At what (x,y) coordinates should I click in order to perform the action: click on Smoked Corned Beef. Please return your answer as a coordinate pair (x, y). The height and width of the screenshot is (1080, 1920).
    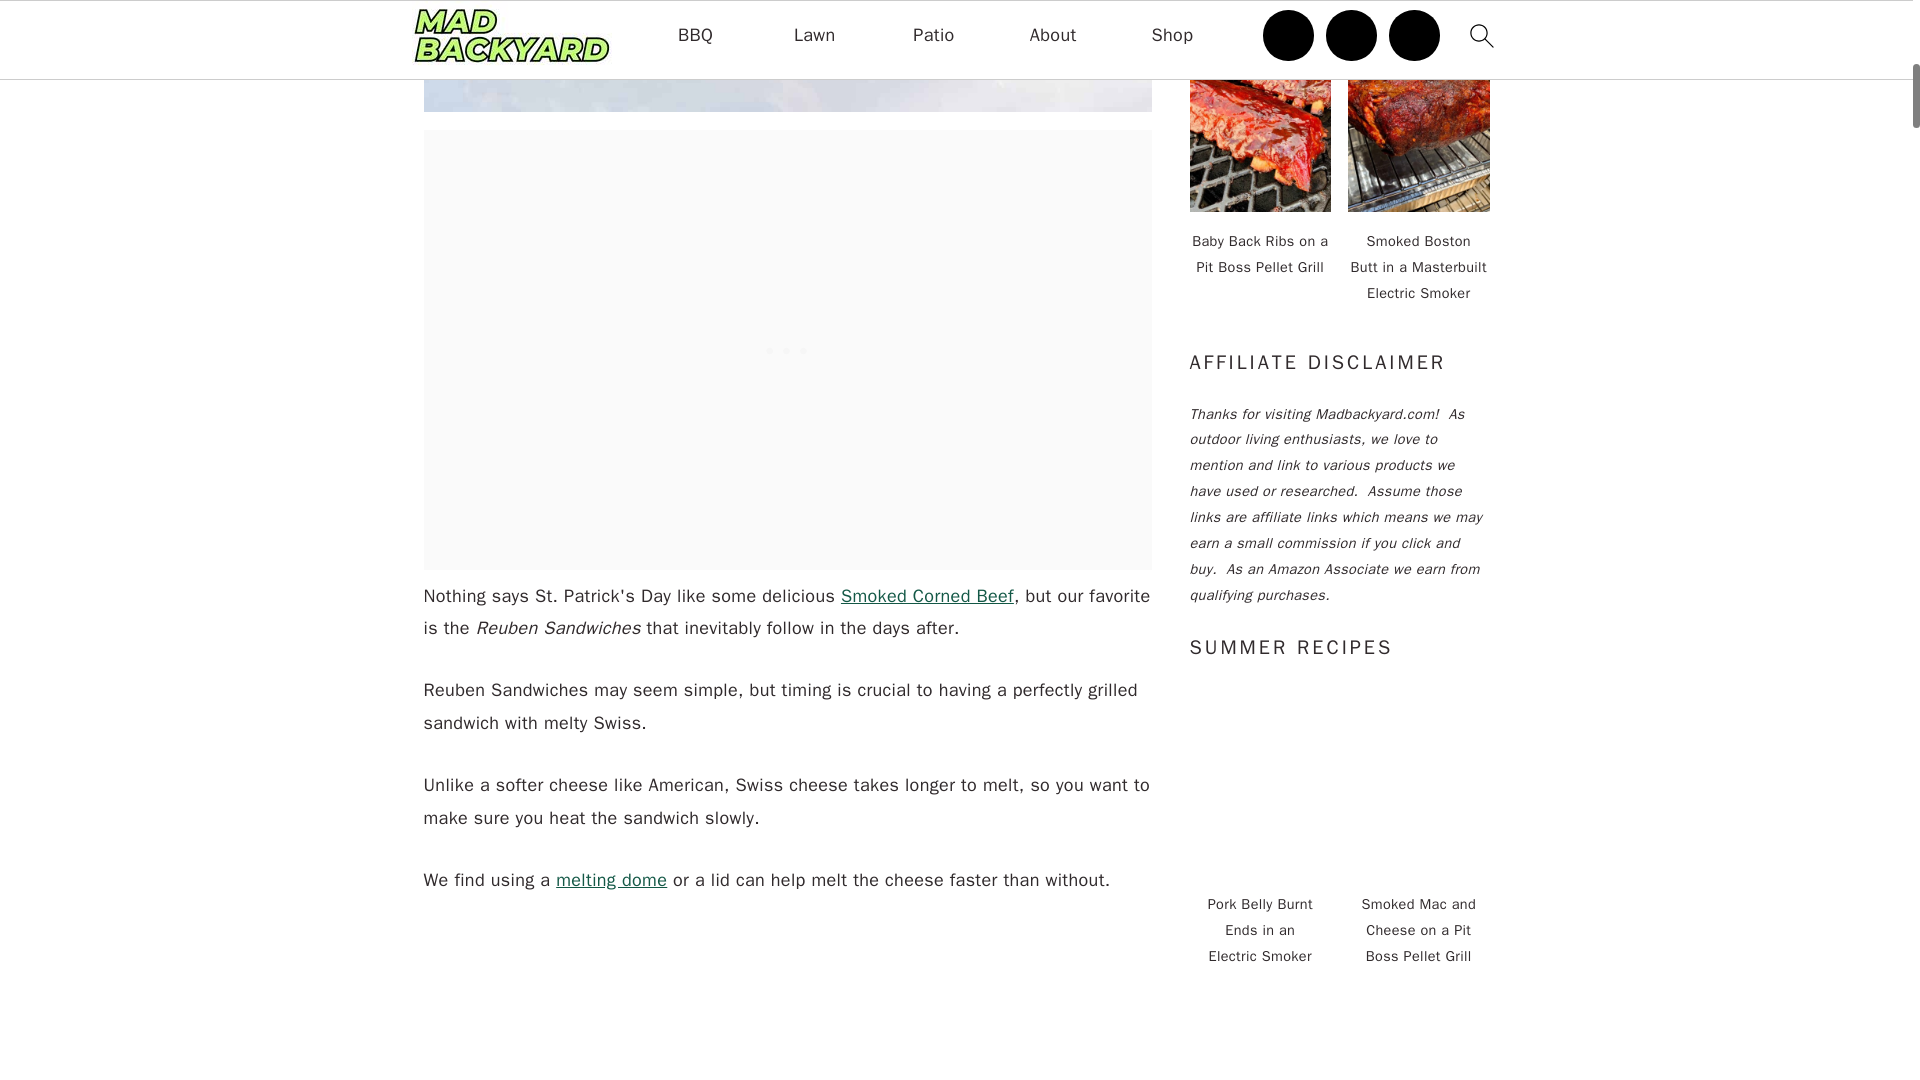
    Looking at the image, I should click on (926, 596).